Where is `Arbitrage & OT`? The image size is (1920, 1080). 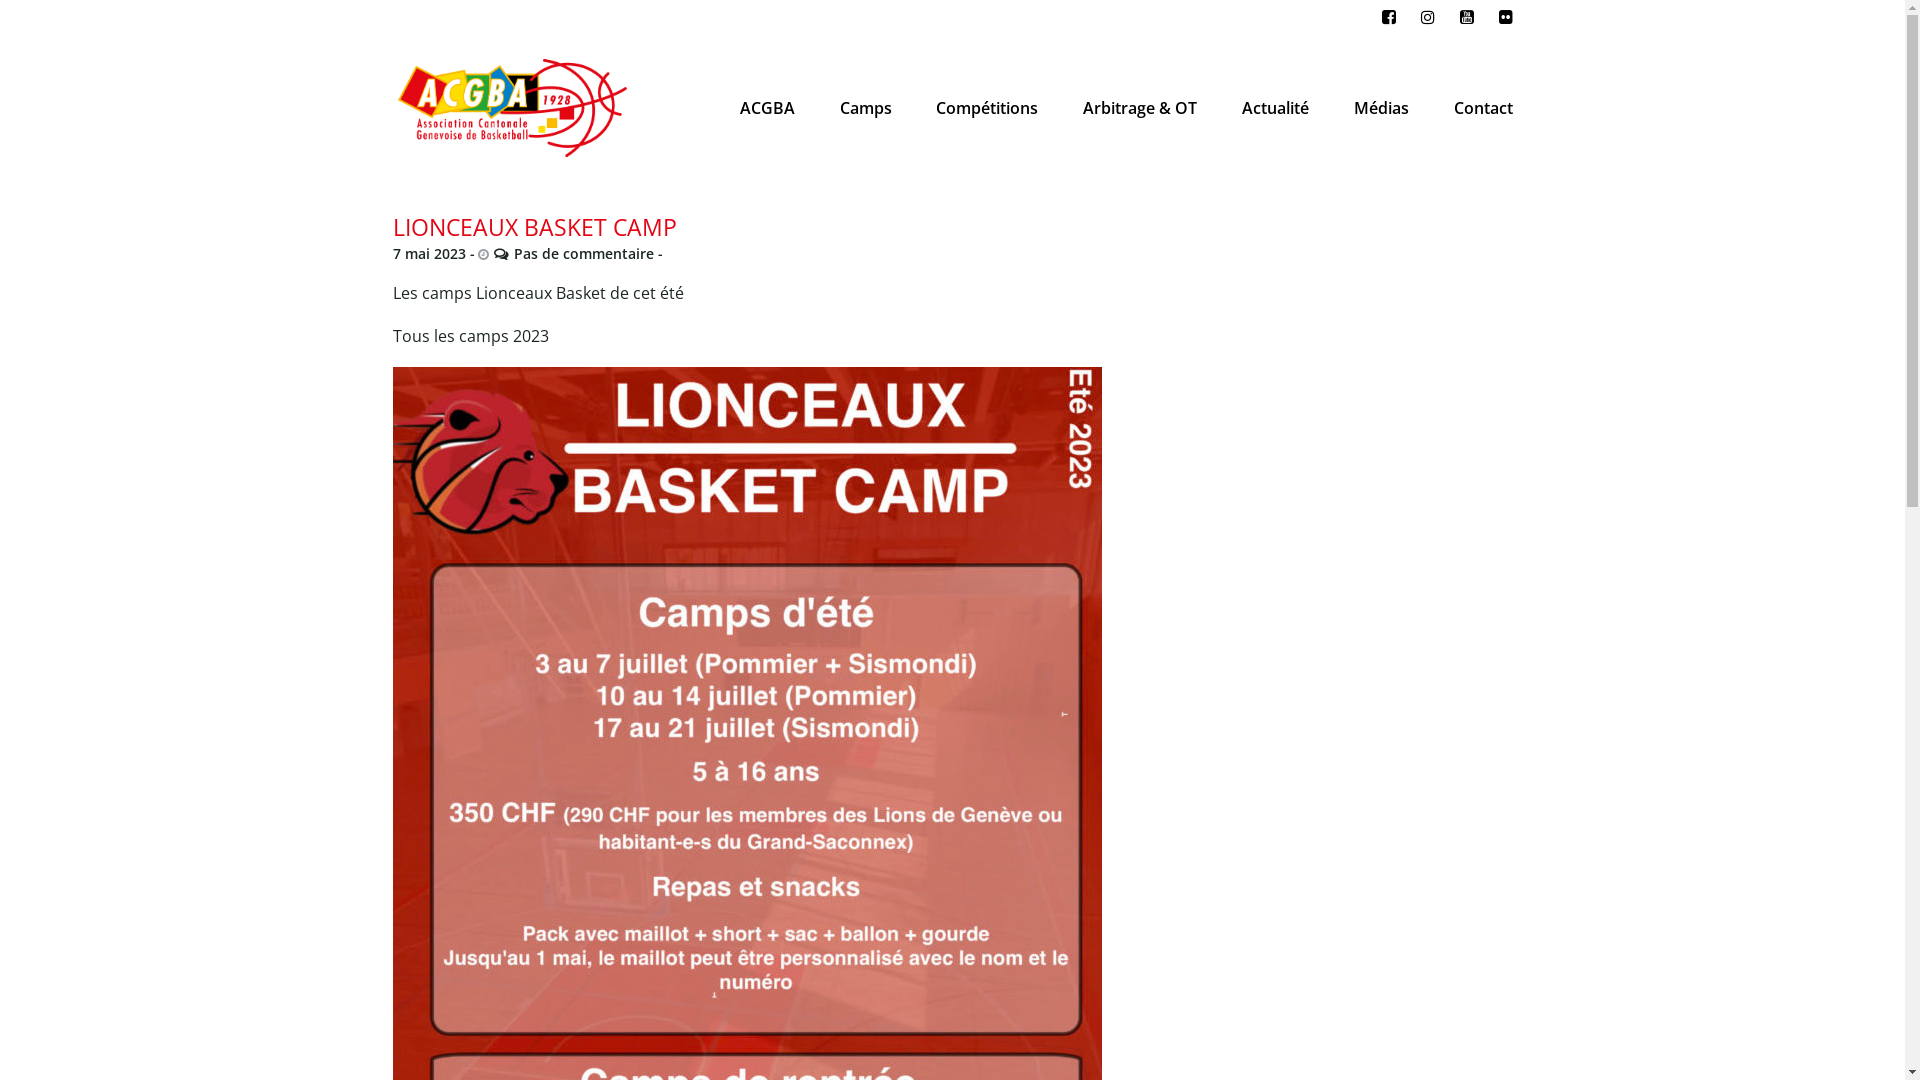
Arbitrage & OT is located at coordinates (1140, 108).